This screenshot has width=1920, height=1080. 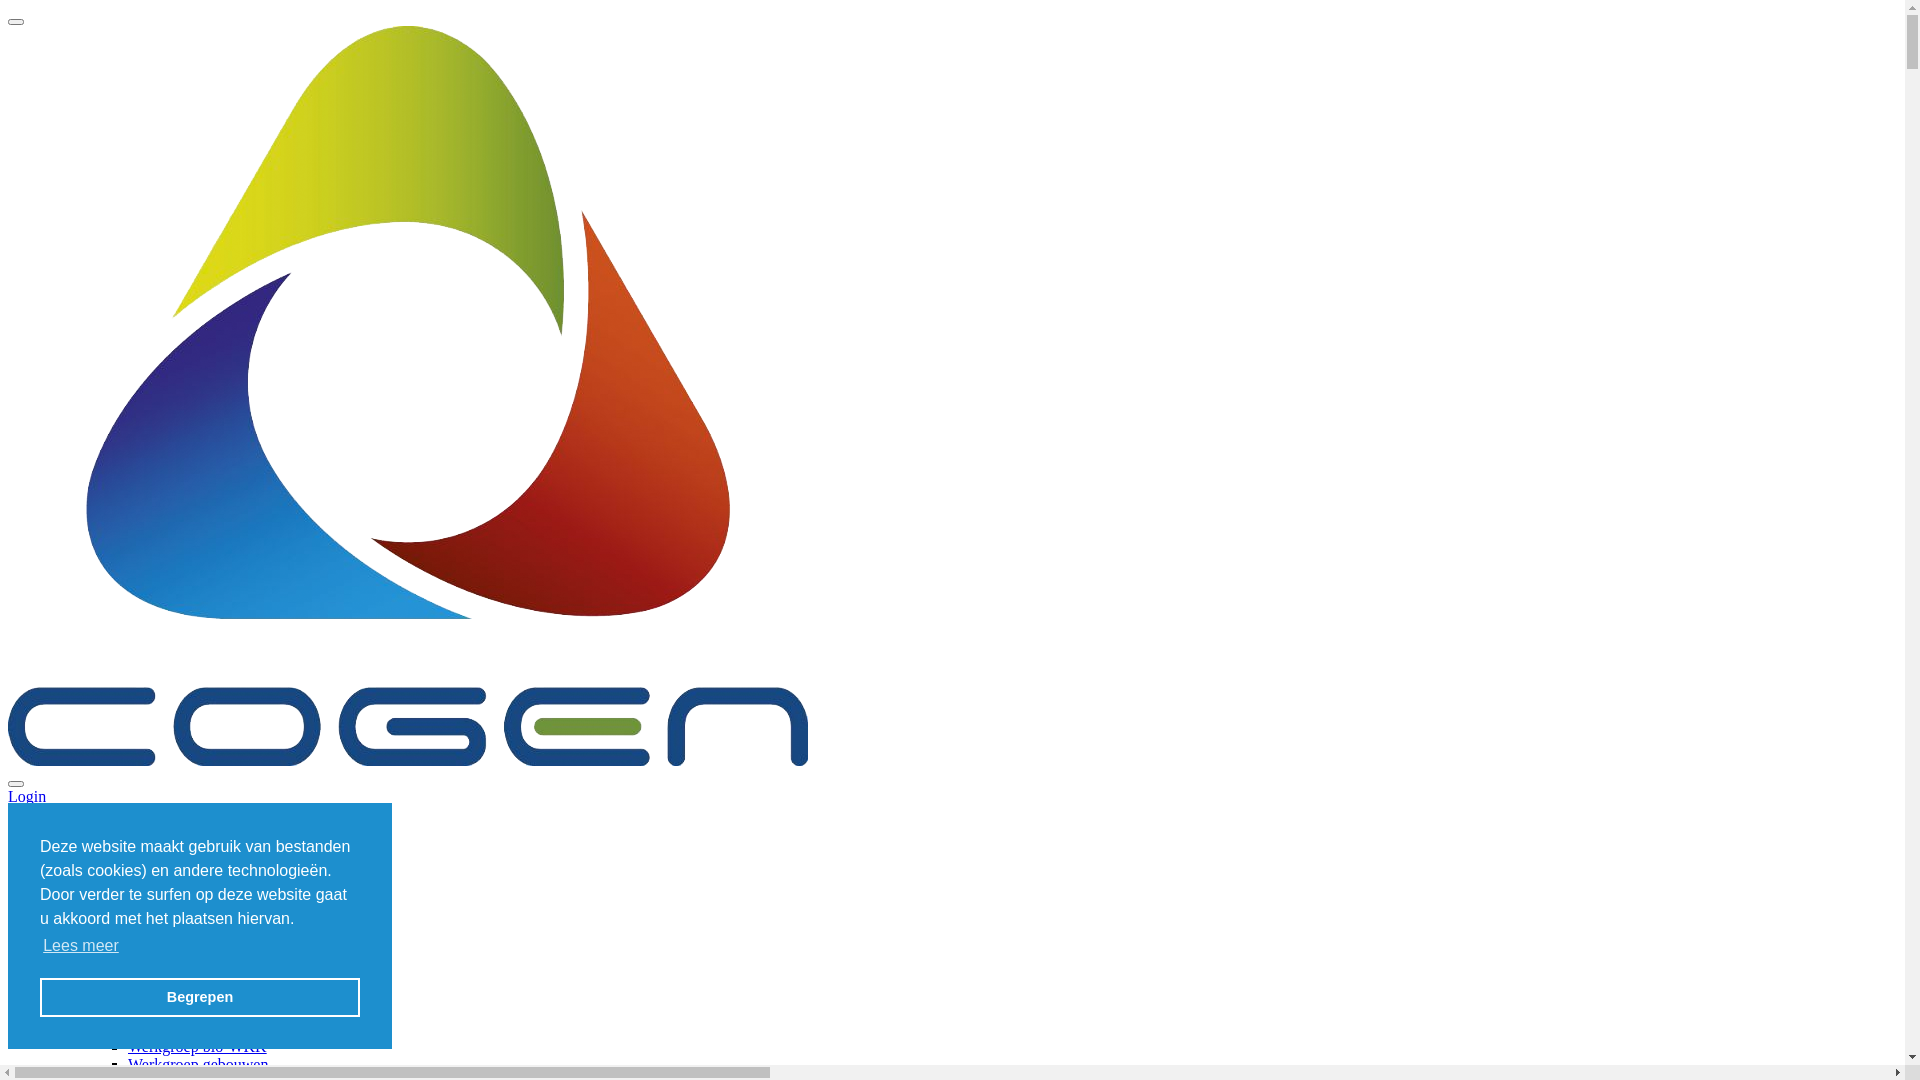 What do you see at coordinates (170, 992) in the screenshot?
I see `Ledenpagina` at bounding box center [170, 992].